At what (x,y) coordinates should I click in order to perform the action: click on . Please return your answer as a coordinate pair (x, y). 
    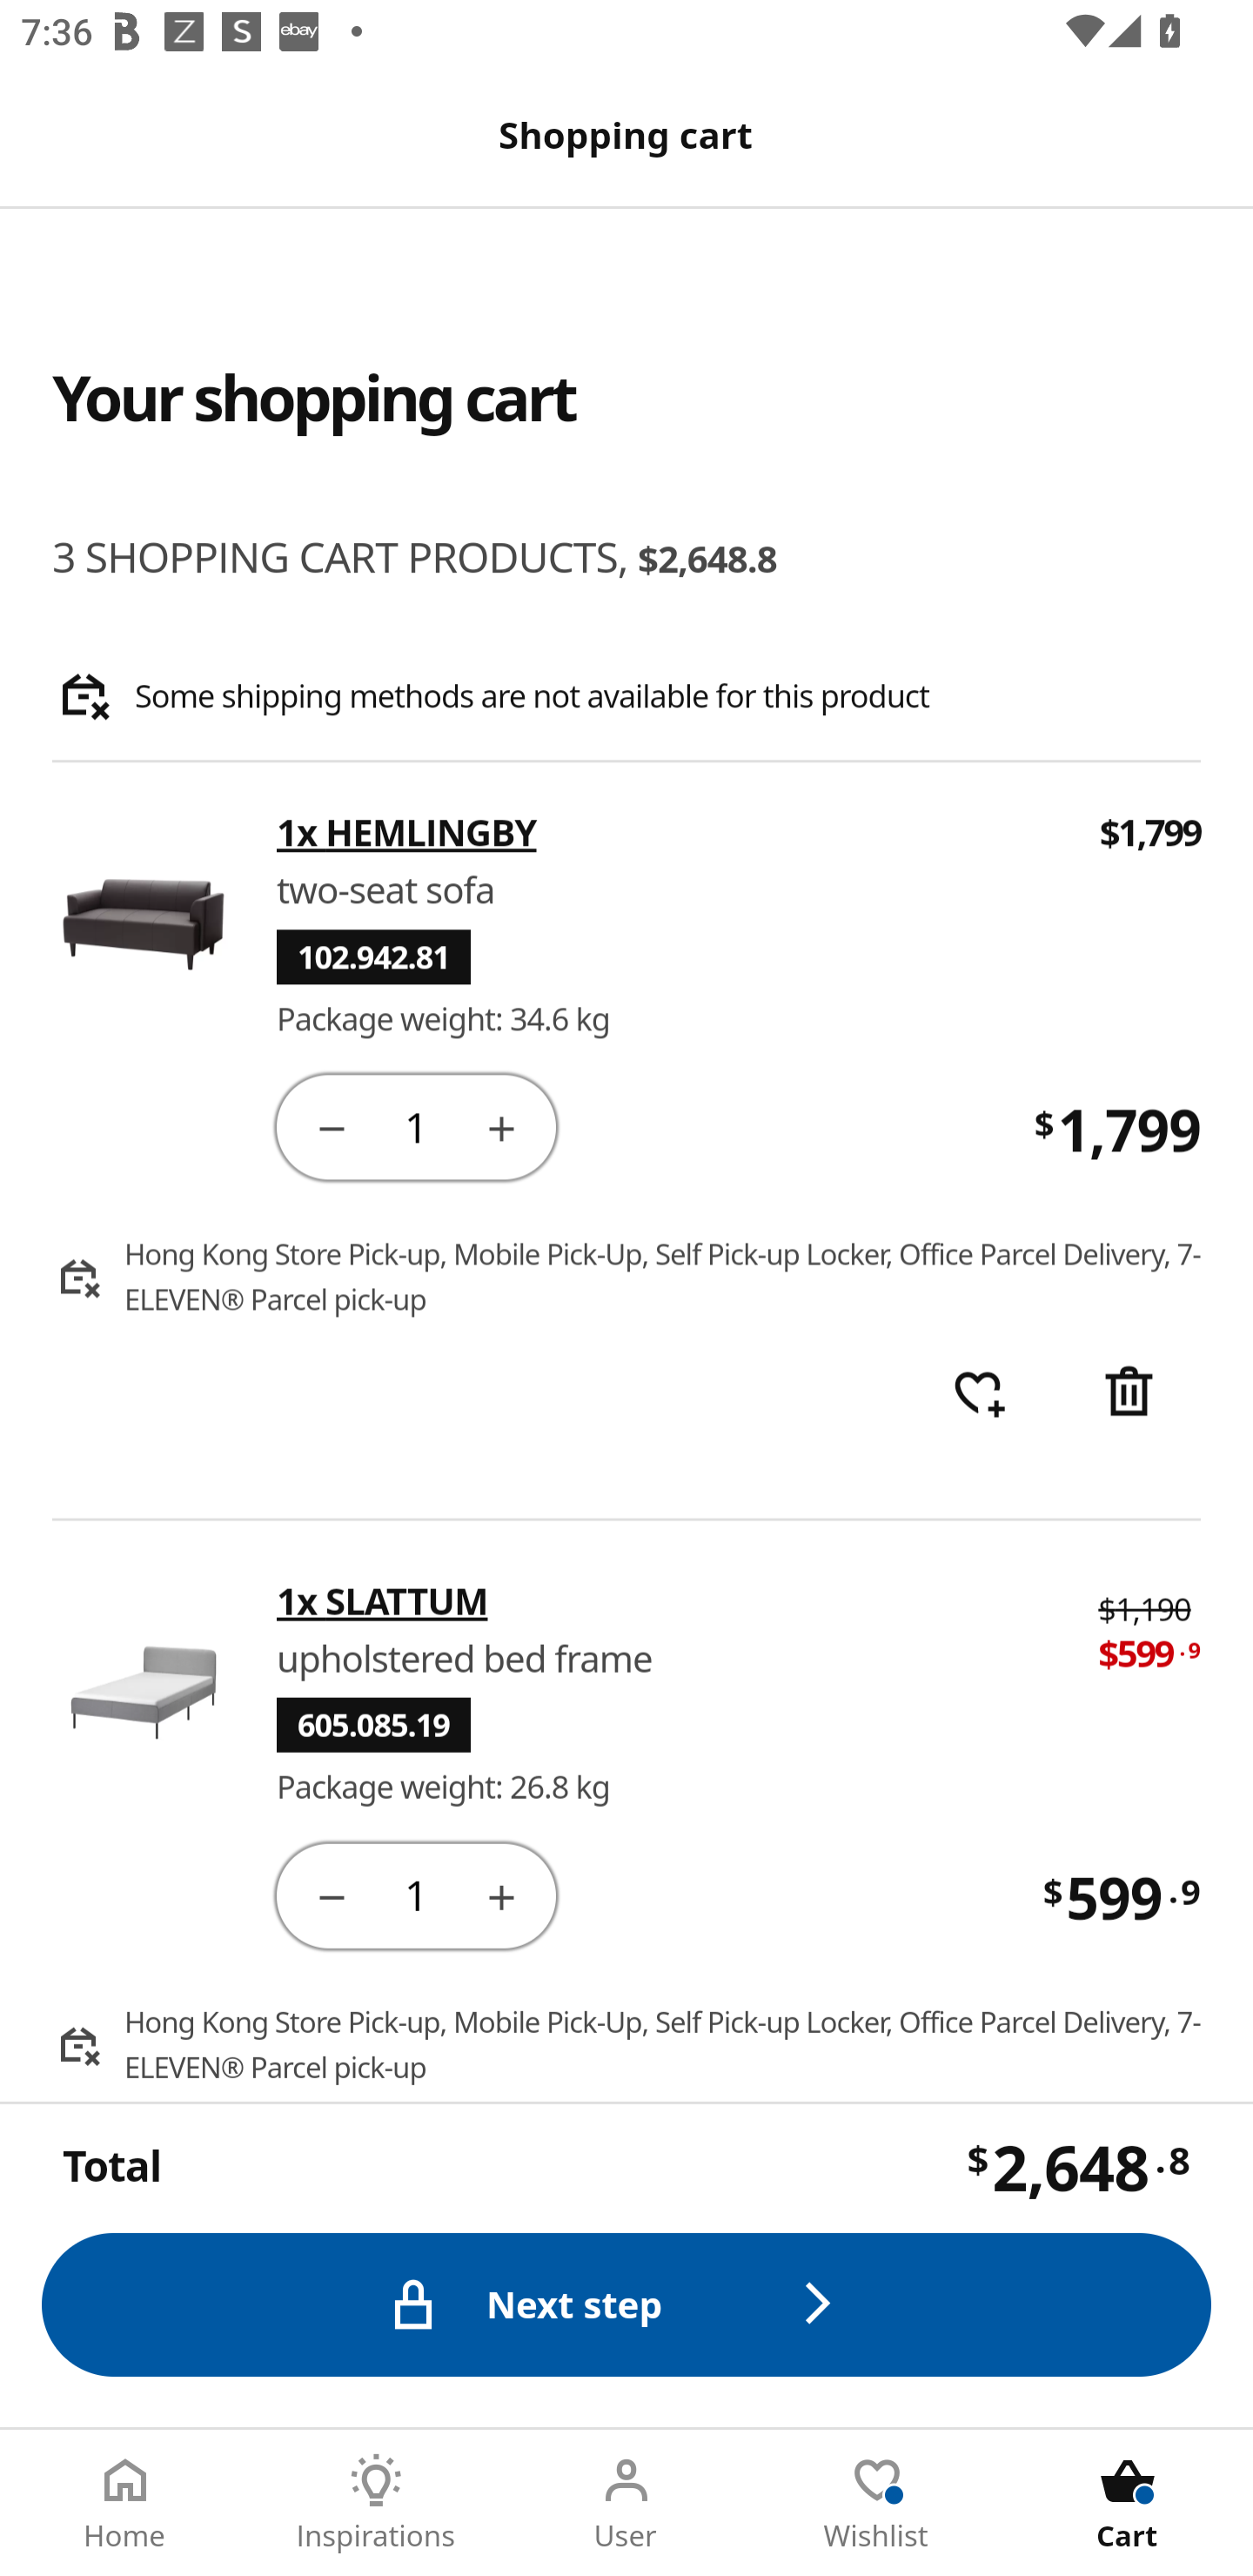
    Looking at the image, I should click on (331, 1894).